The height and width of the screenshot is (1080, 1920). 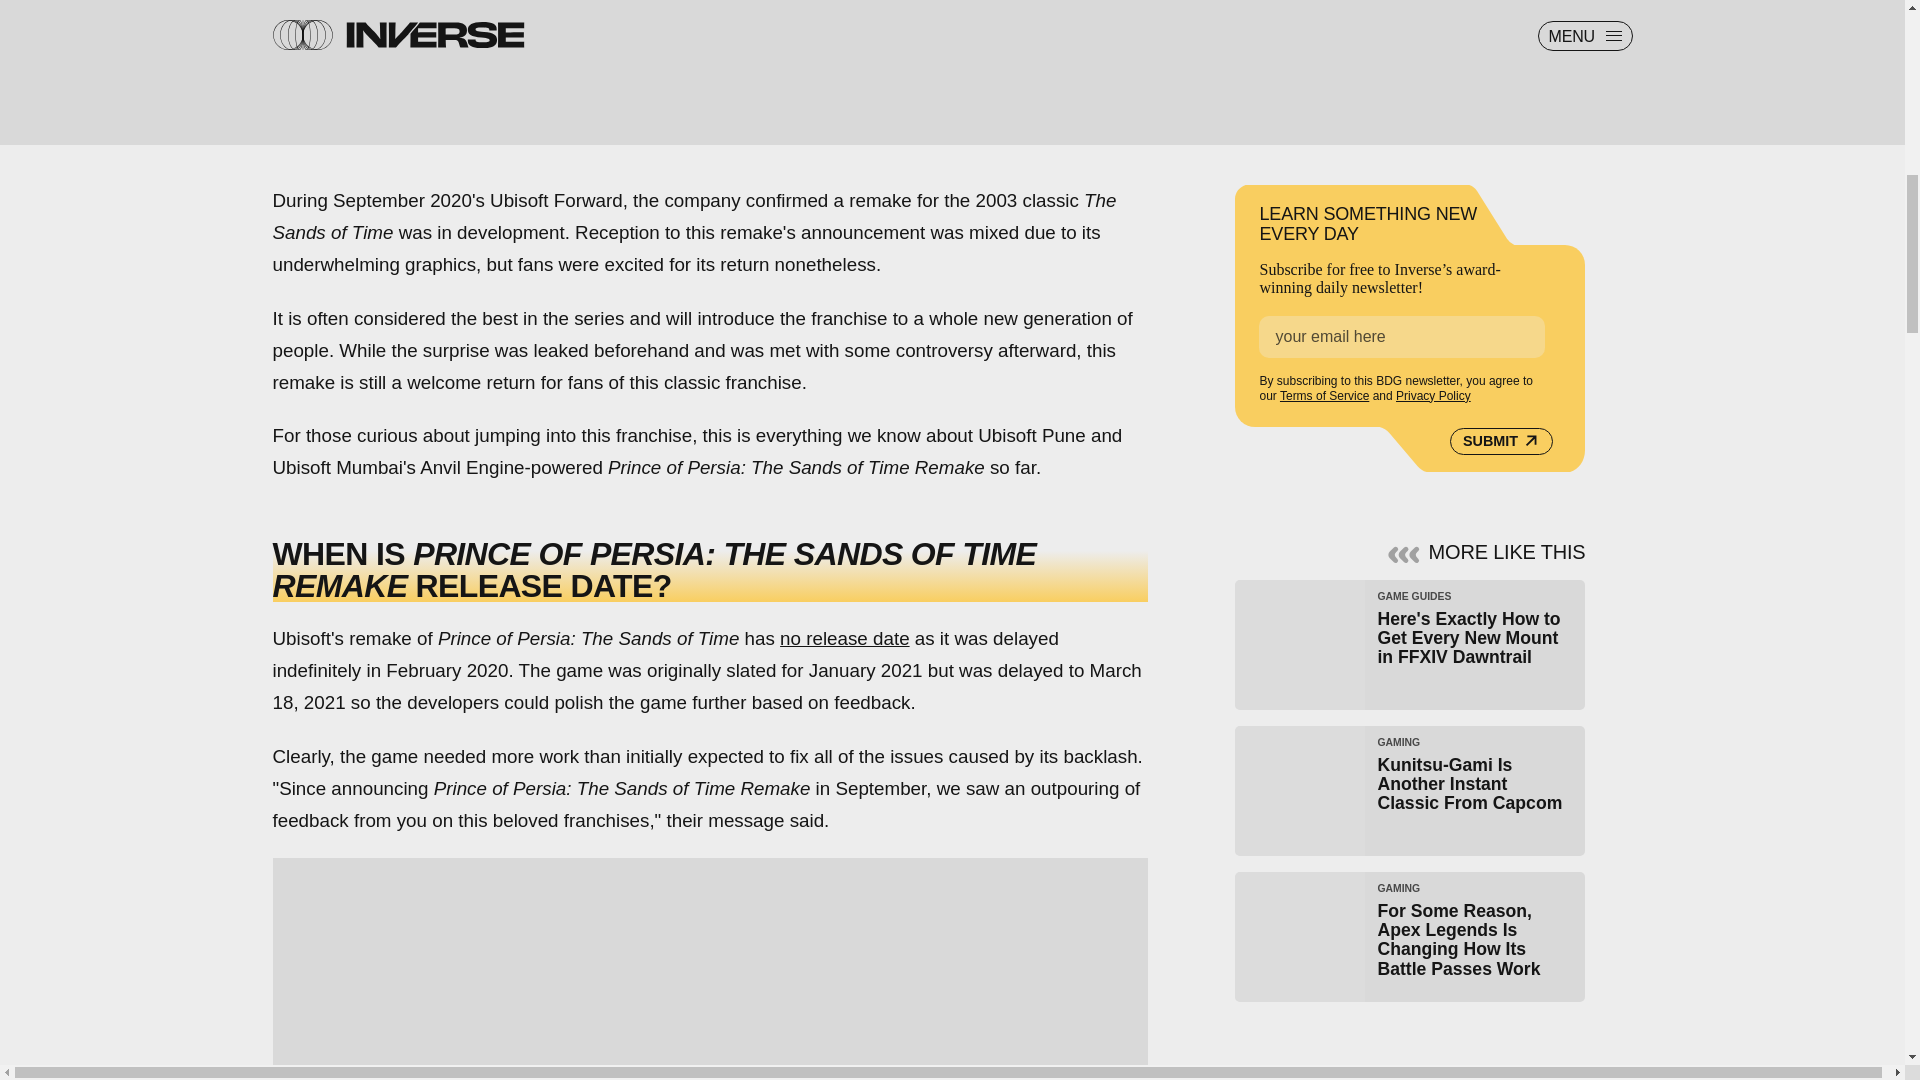 I want to click on Privacy Policy, so click(x=1432, y=395).